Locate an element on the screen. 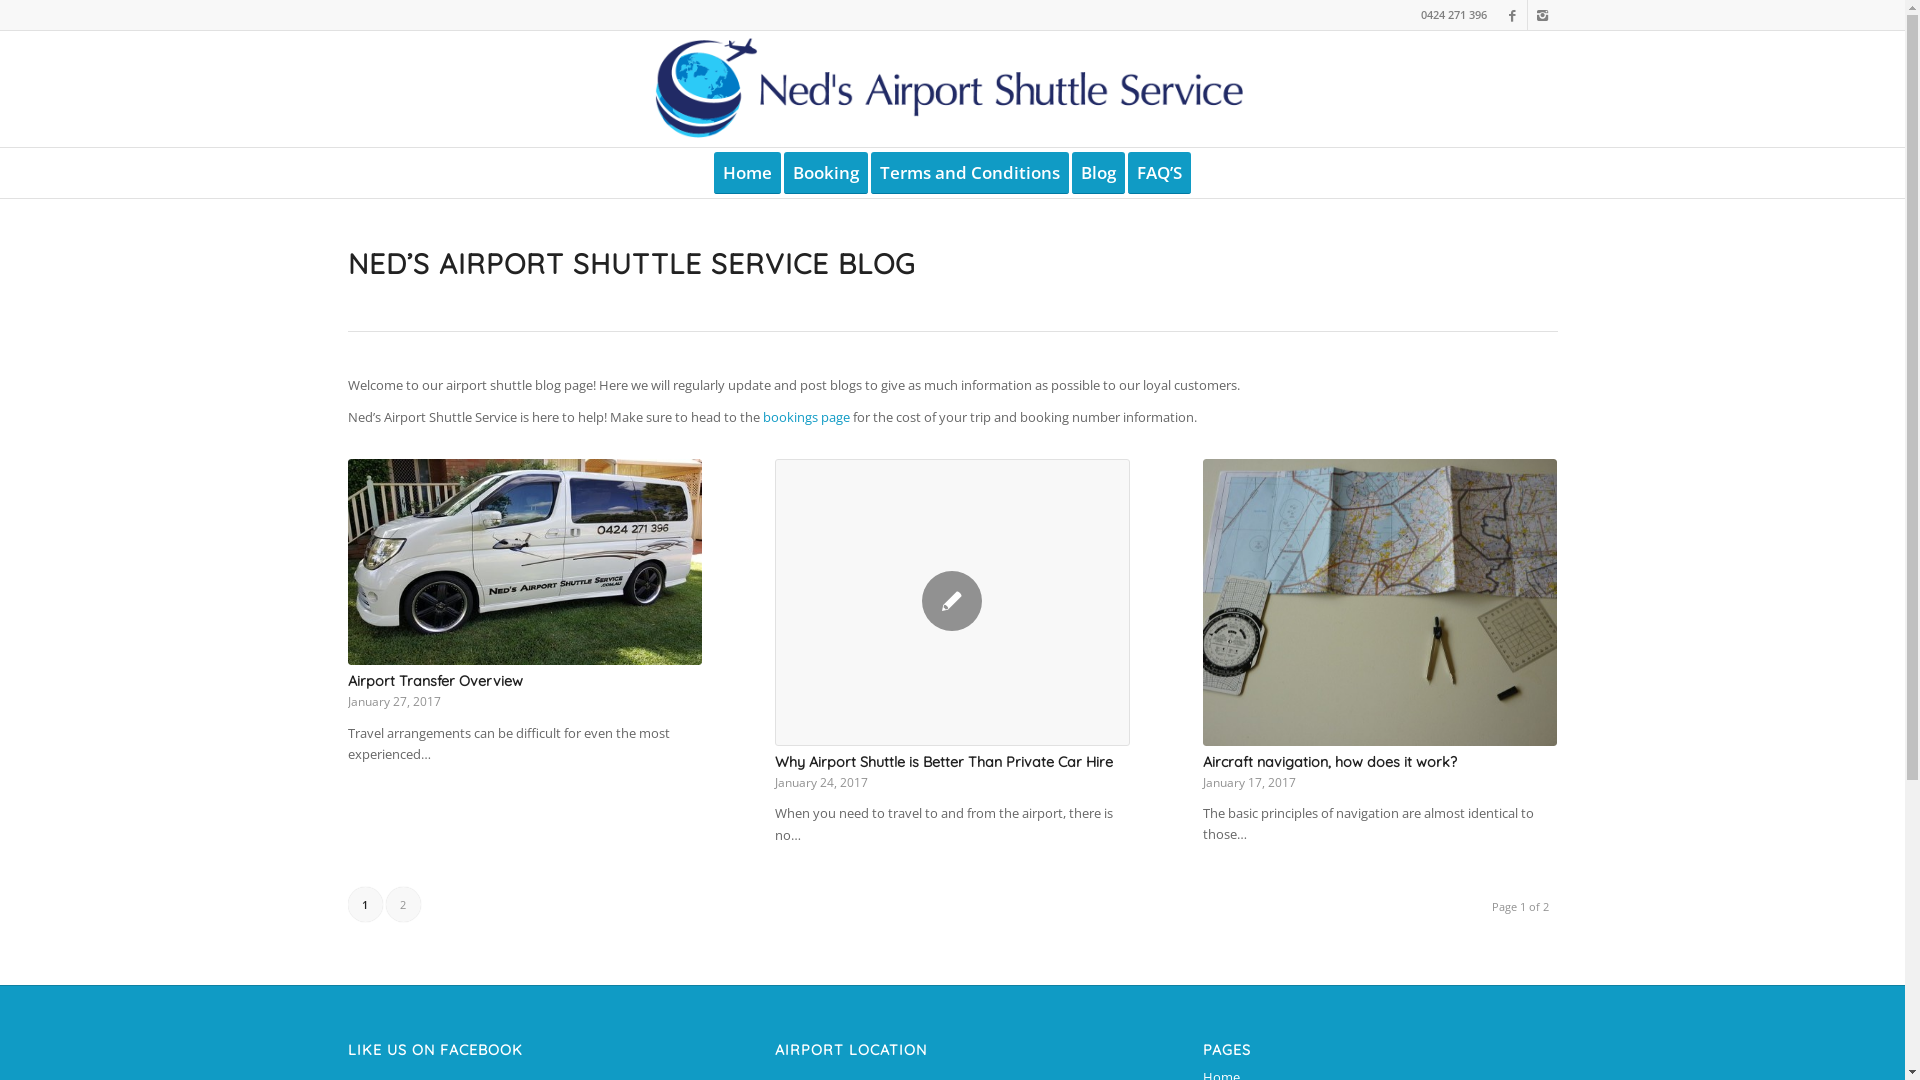 The image size is (1920, 1080). Instagram is located at coordinates (1543, 15).